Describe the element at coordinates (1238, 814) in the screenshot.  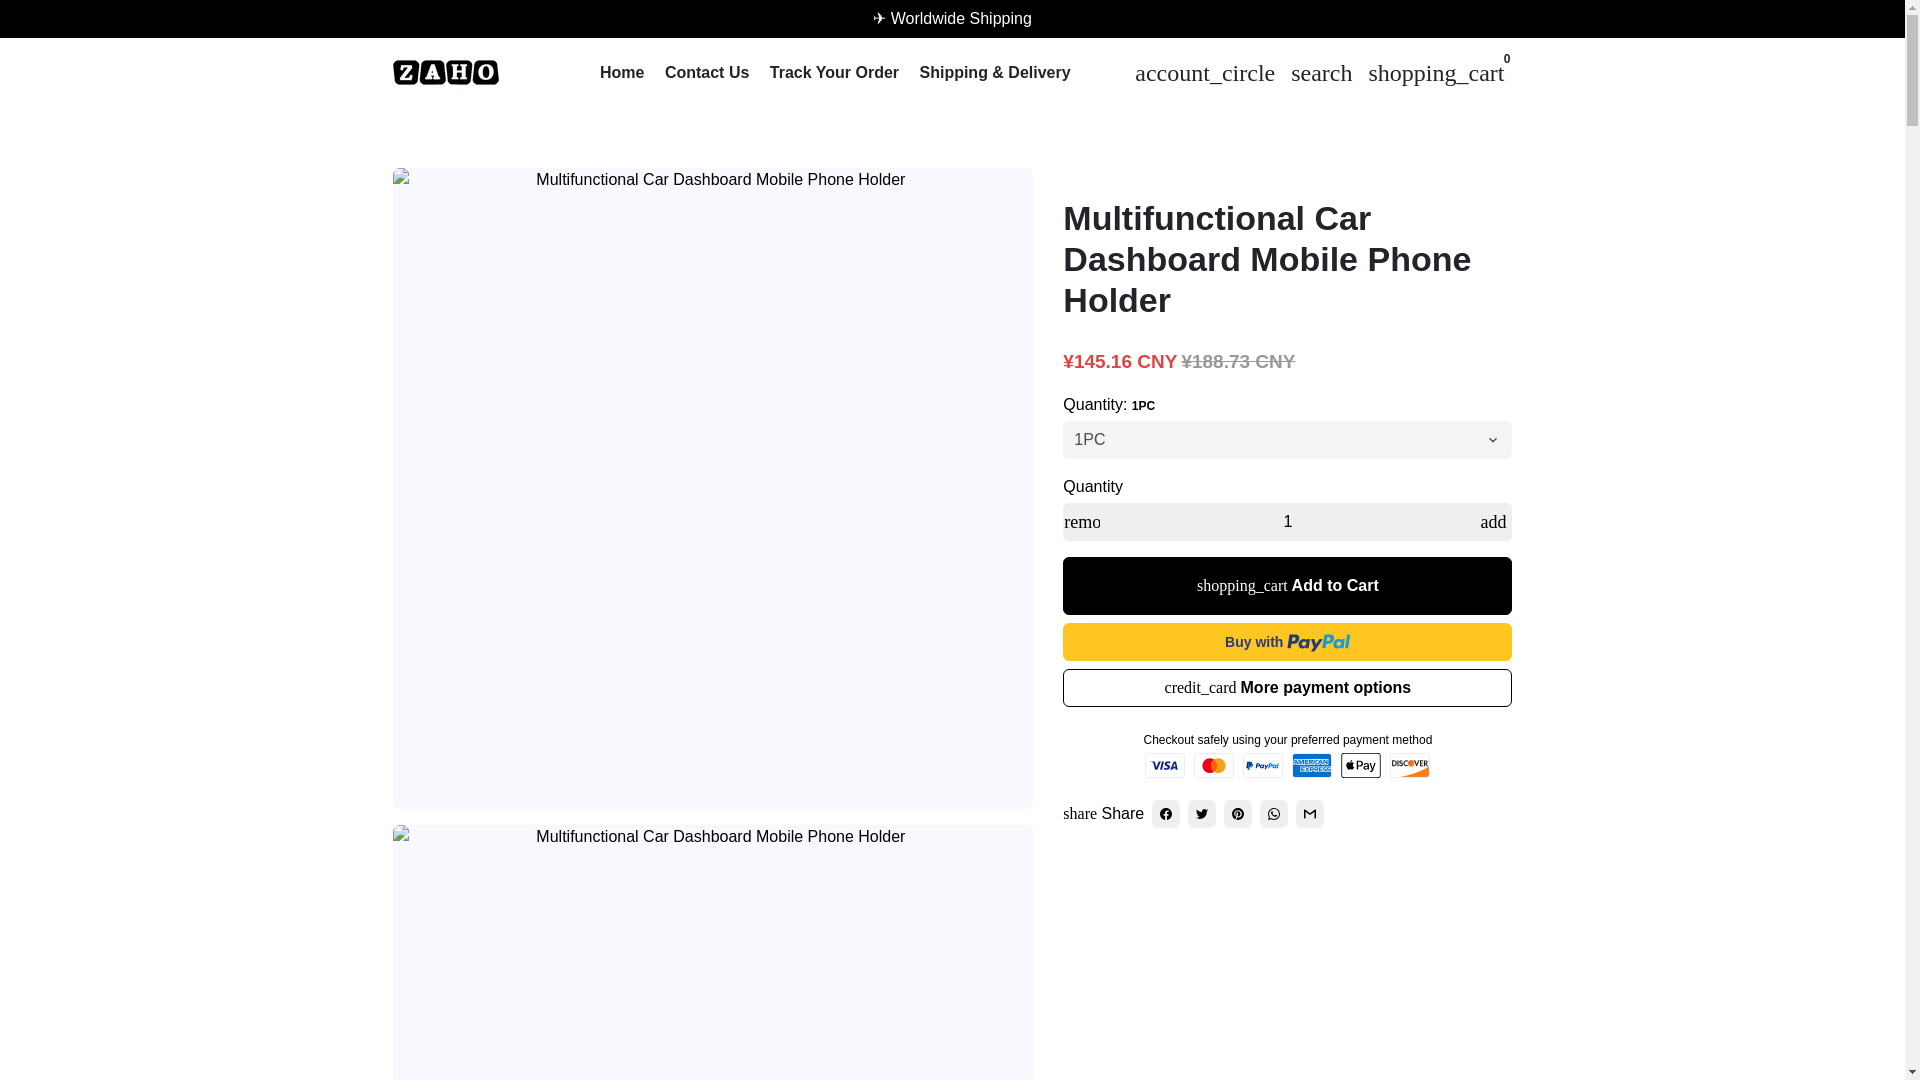
I see `Pin on Pinterest` at that location.